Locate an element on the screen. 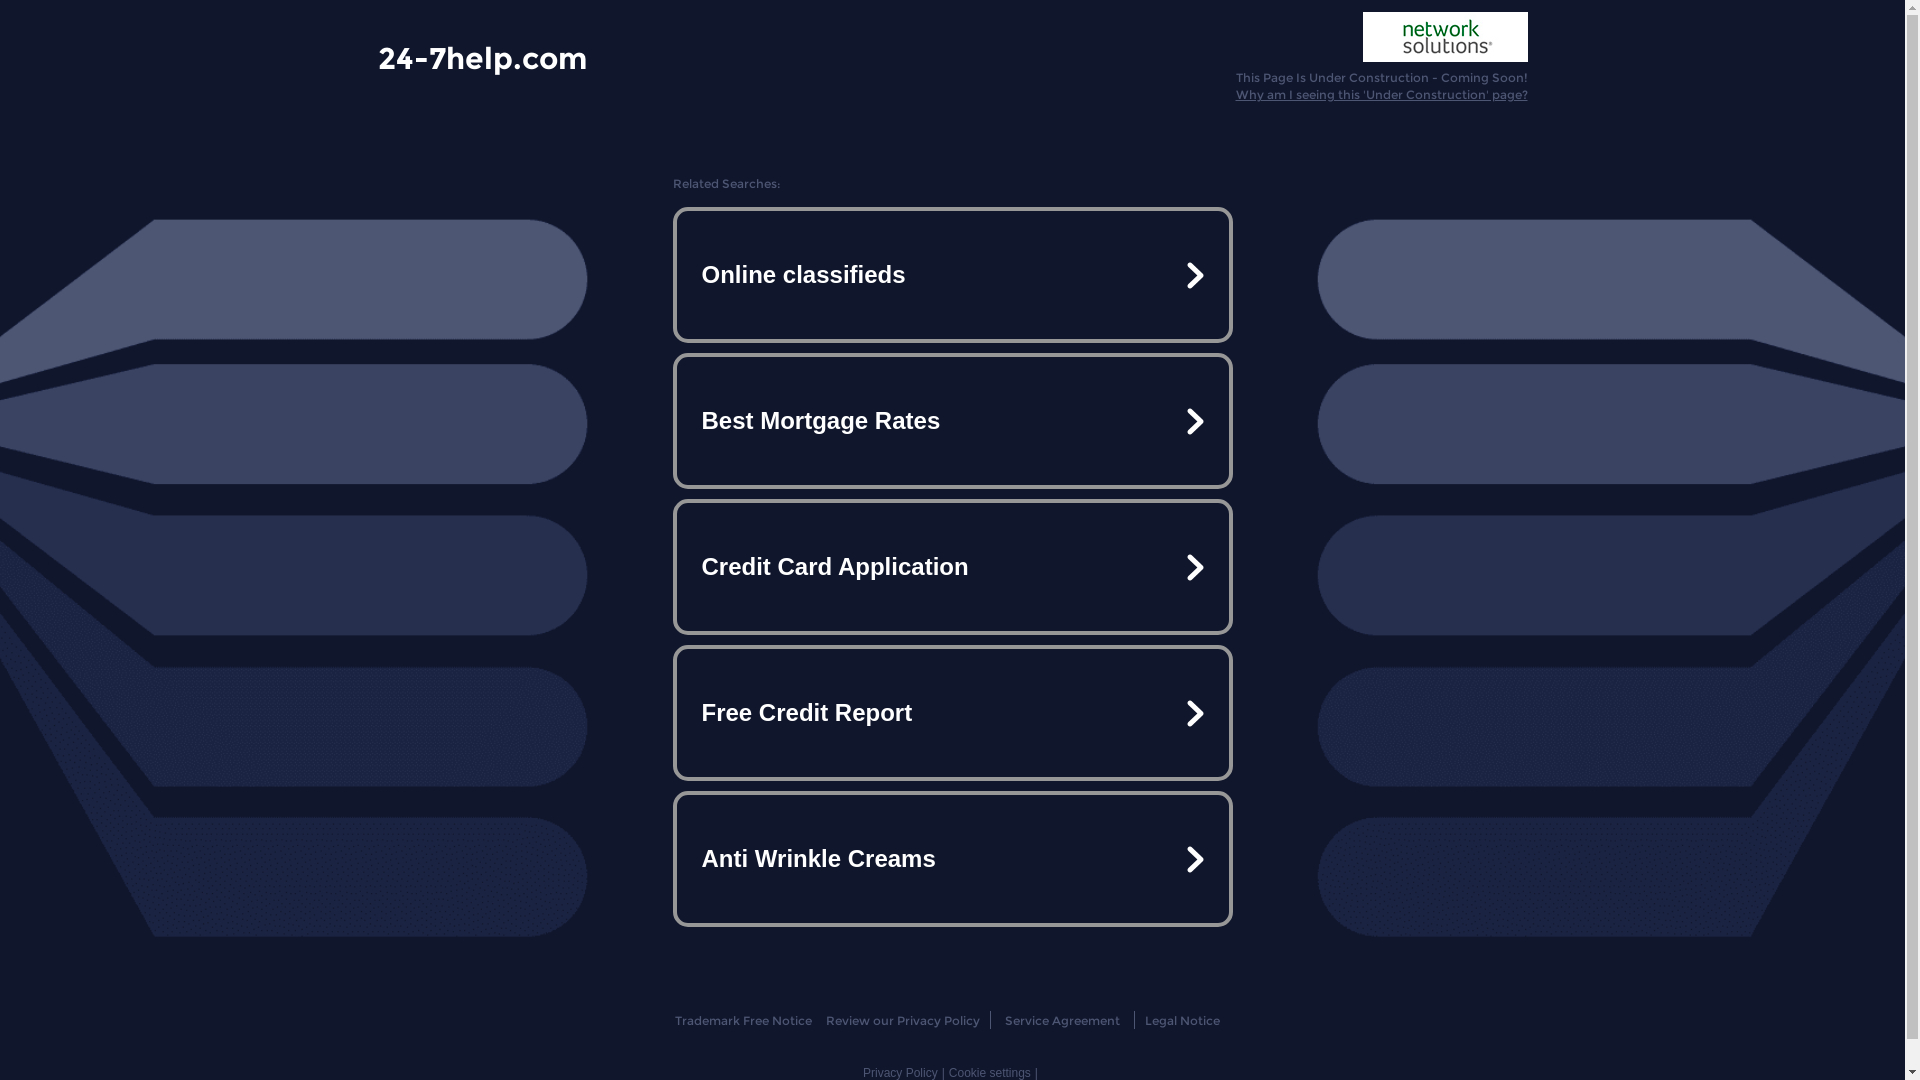  Online classifieds is located at coordinates (952, 275).